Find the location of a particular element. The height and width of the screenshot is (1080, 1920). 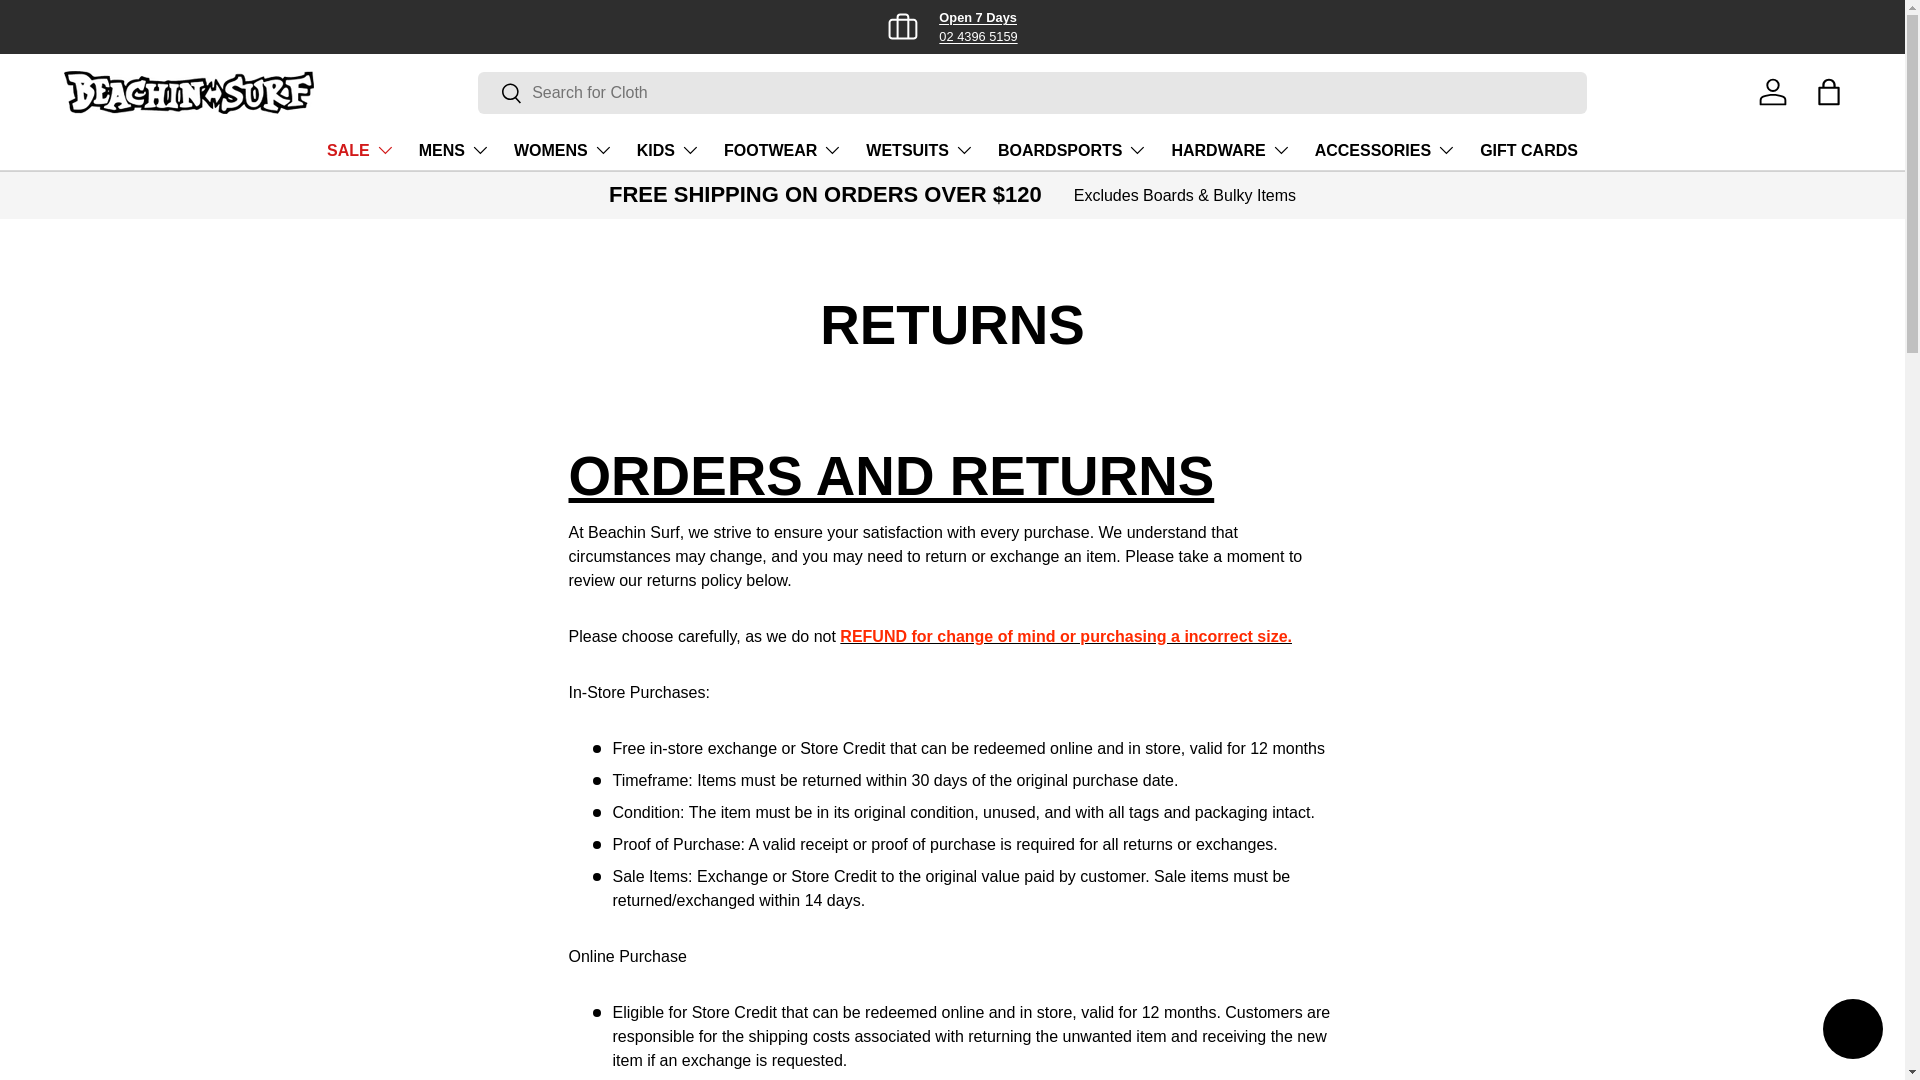

02 4396 5159 is located at coordinates (978, 36).